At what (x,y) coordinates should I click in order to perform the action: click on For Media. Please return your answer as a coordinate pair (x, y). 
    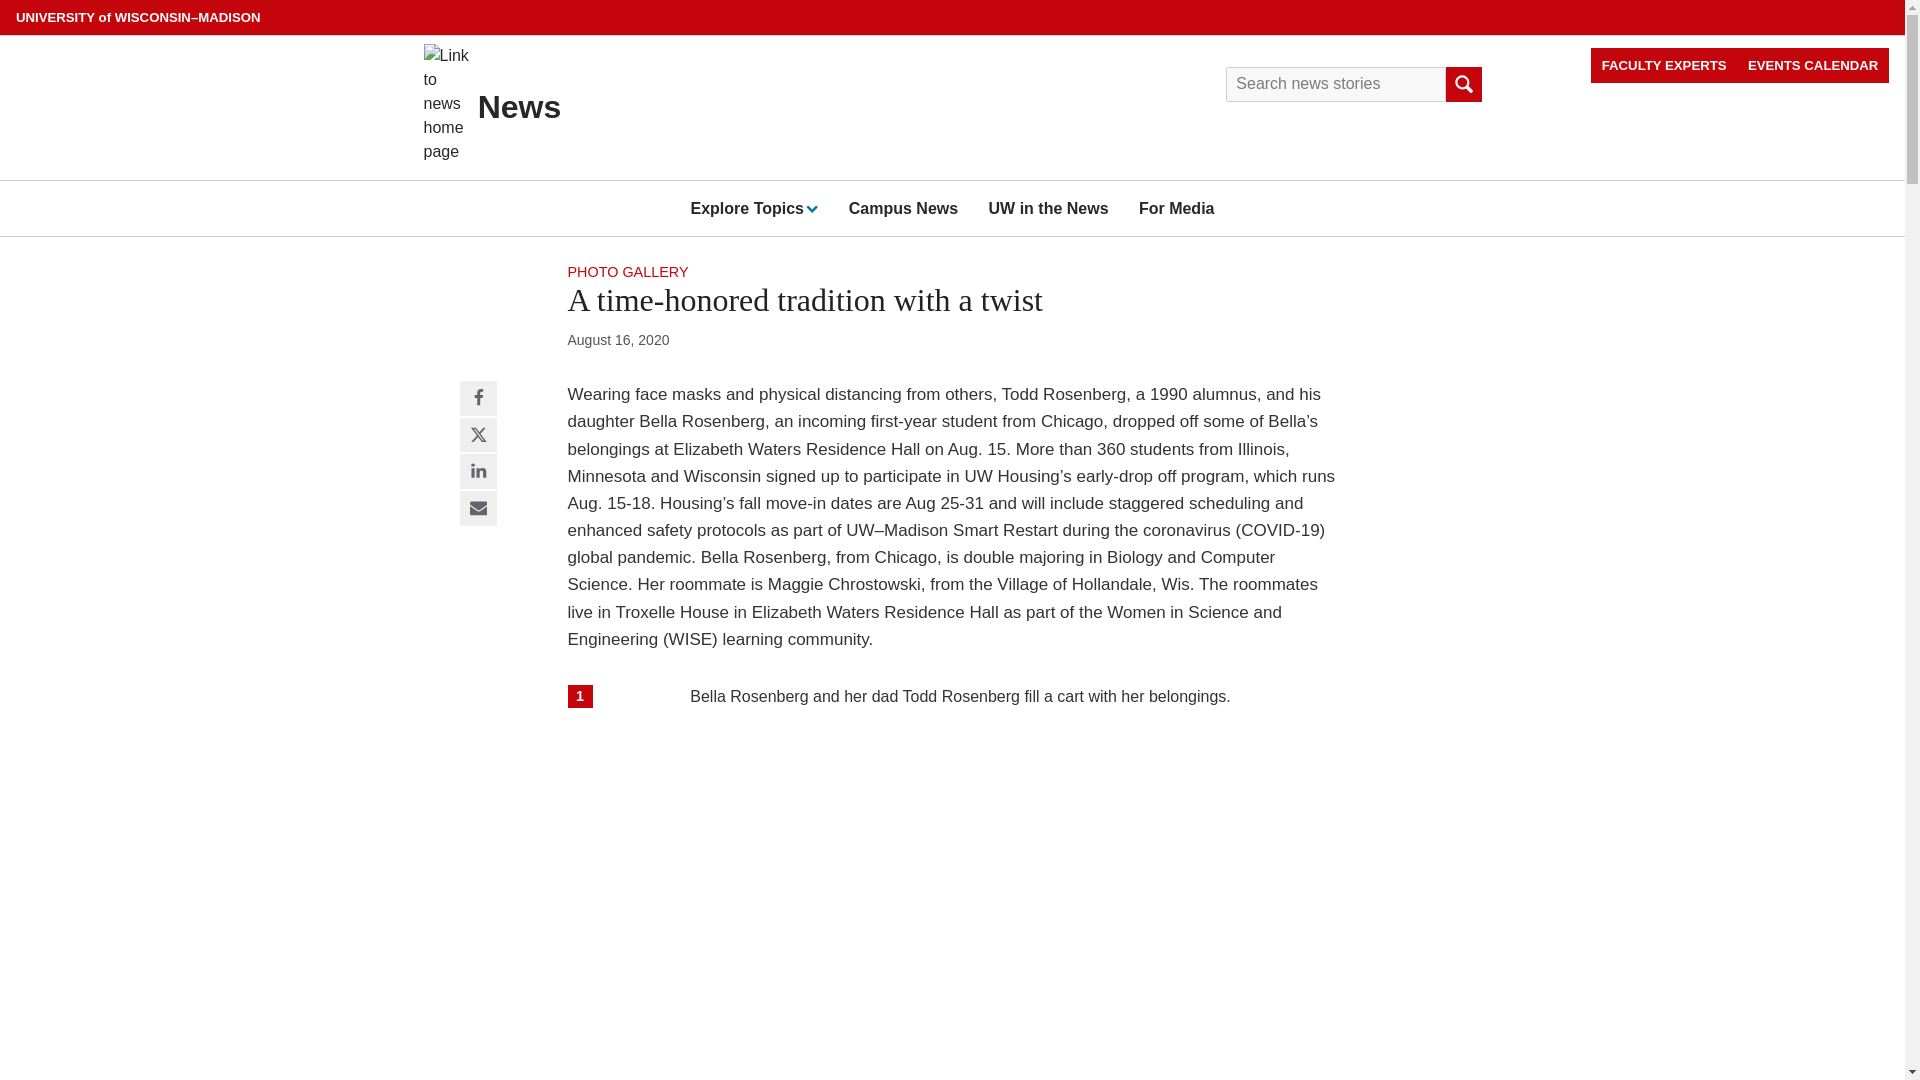
    Looking at the image, I should click on (1176, 208).